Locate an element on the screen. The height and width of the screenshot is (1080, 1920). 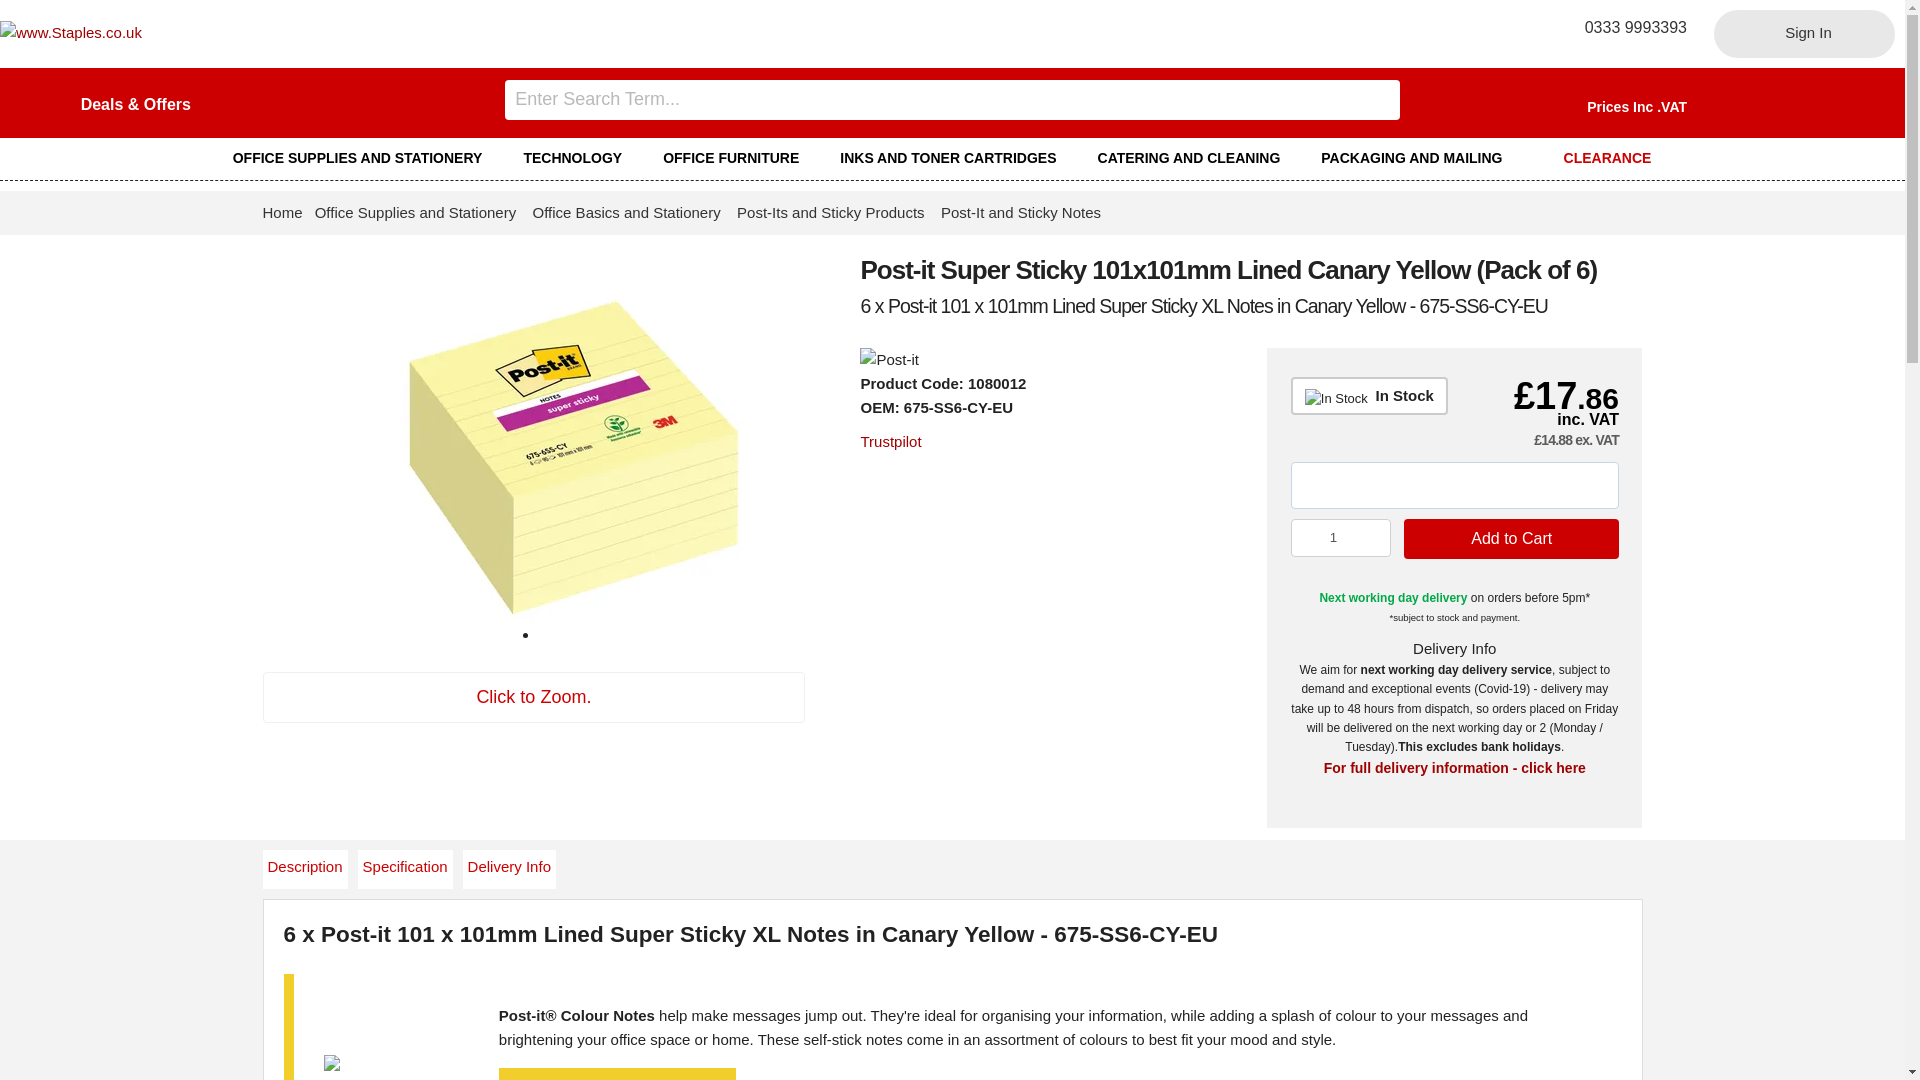
Telephone: 0333 9993393 is located at coordinates (1628, 27).